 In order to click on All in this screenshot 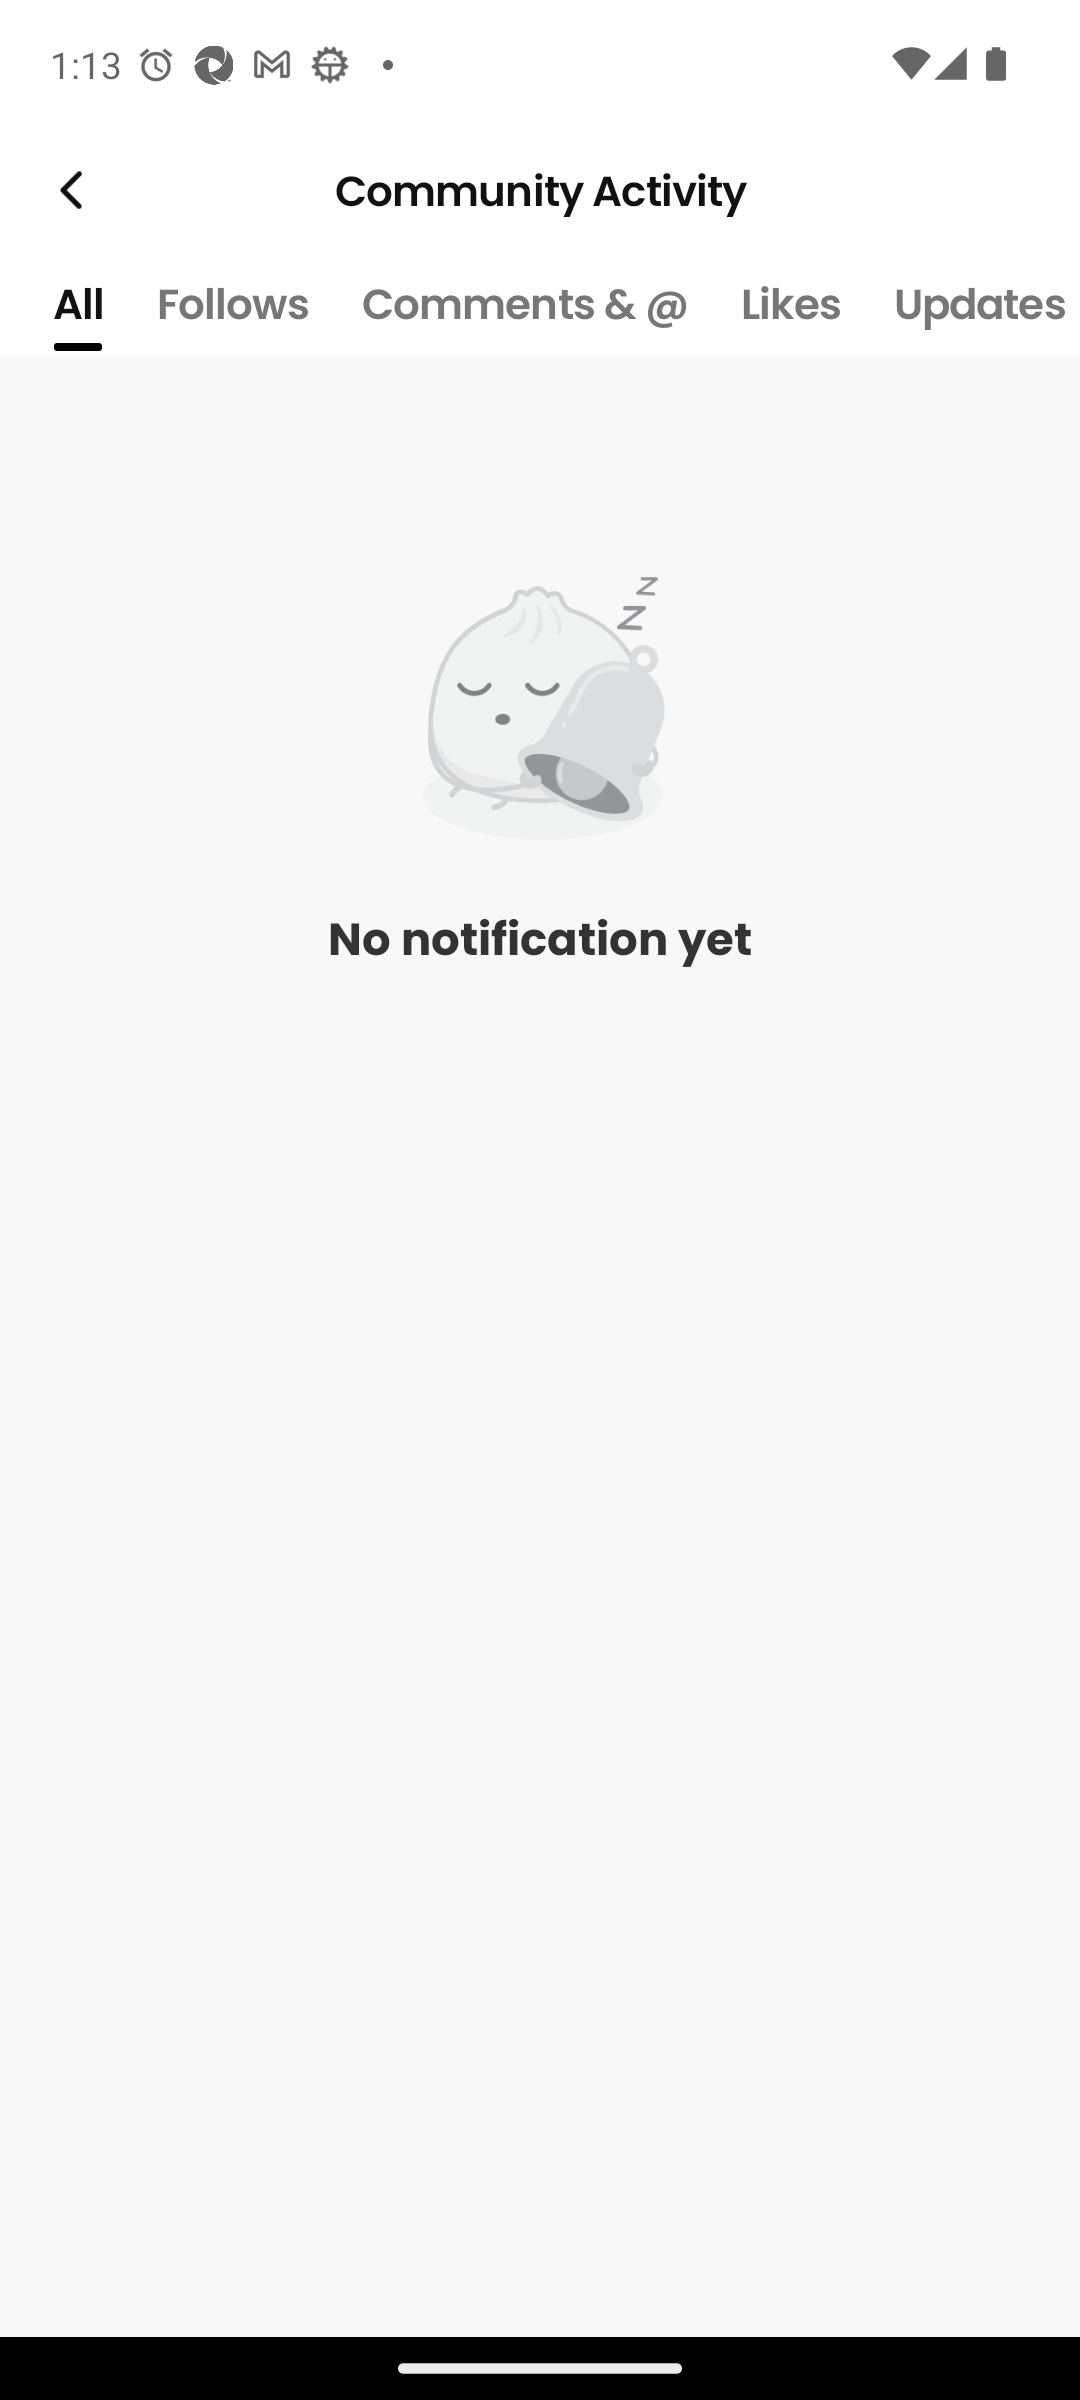, I will do `click(77, 304)`.